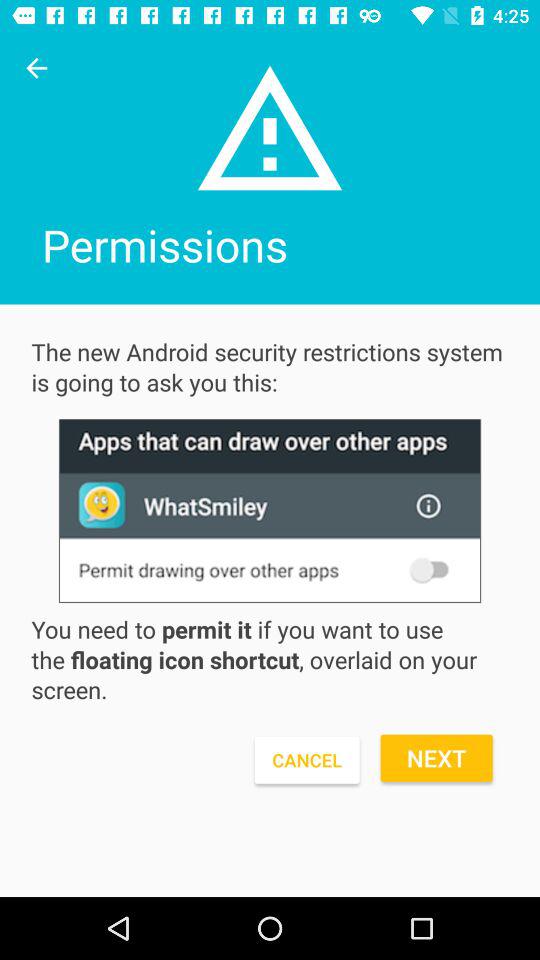 The width and height of the screenshot is (540, 960). What do you see at coordinates (36, 68) in the screenshot?
I see `going back to the previous page` at bounding box center [36, 68].